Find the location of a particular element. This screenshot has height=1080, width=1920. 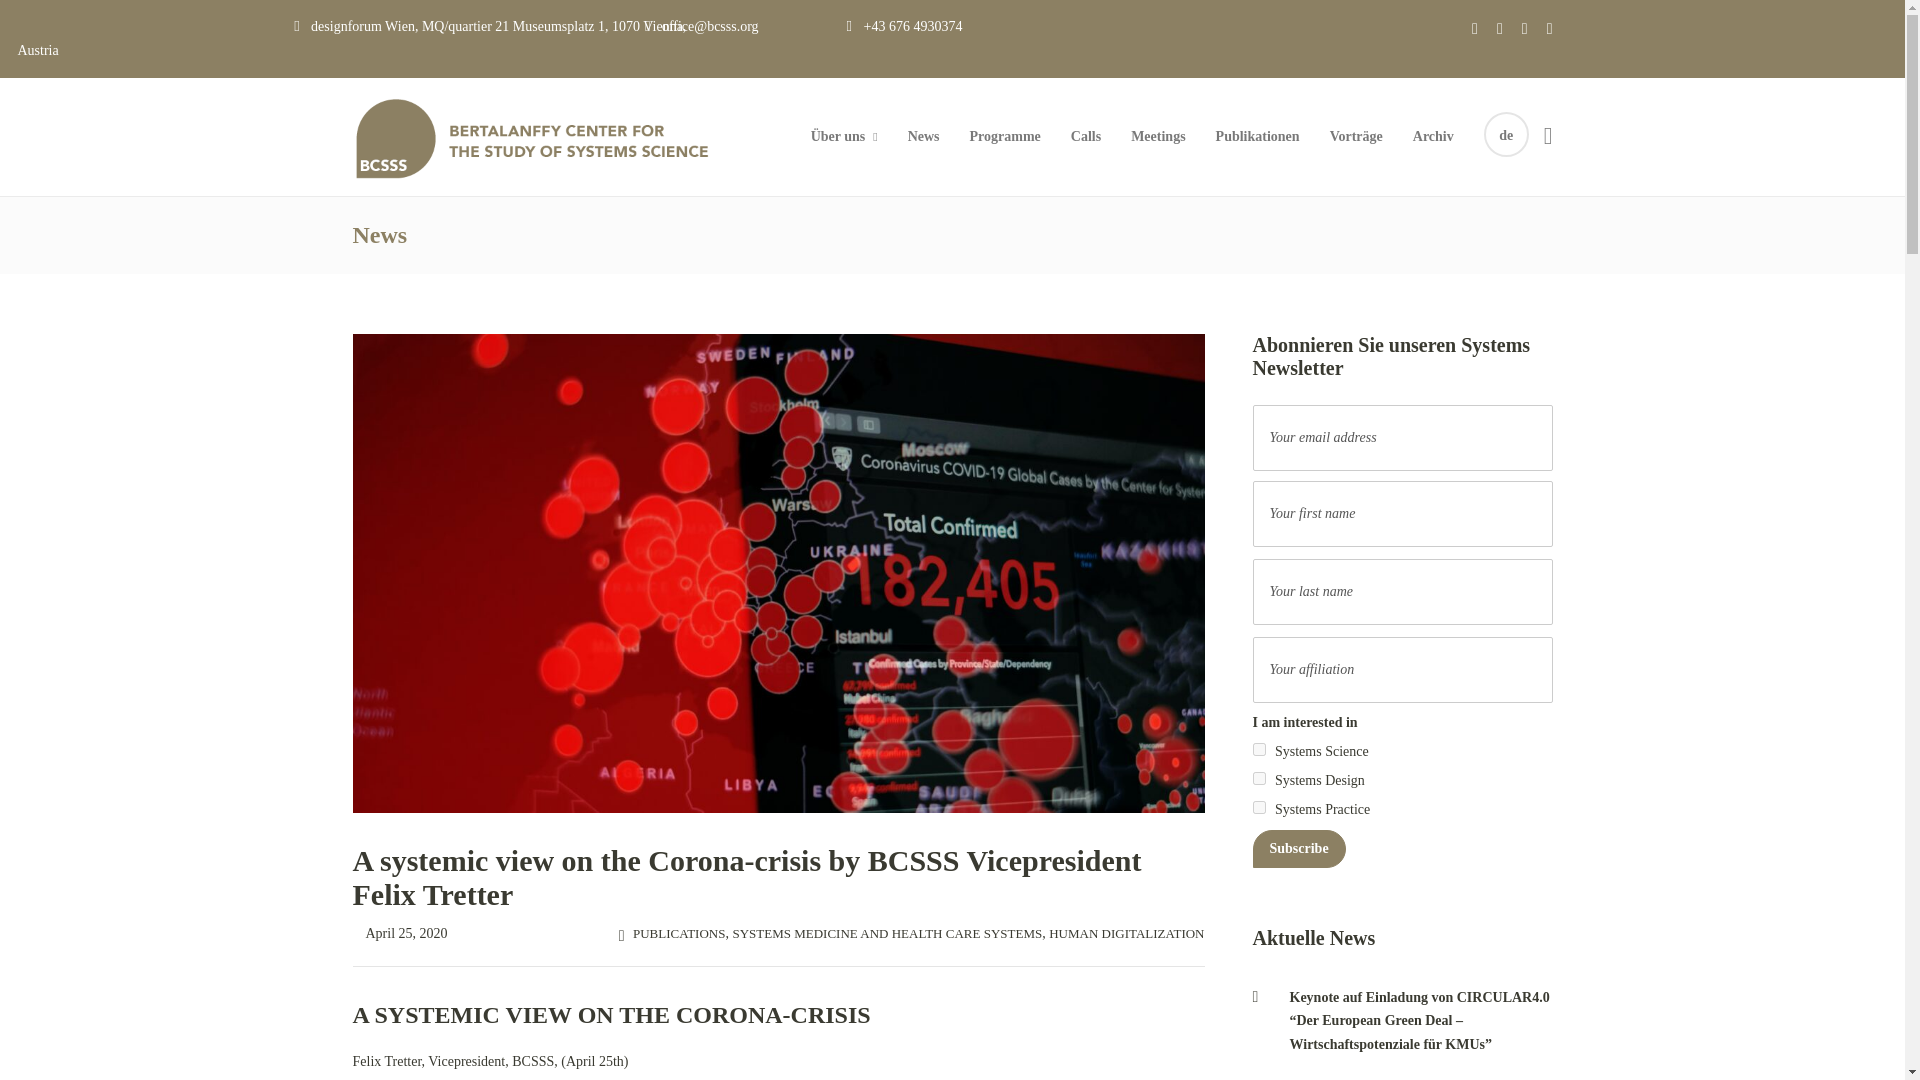

Subscribe is located at coordinates (1298, 849).